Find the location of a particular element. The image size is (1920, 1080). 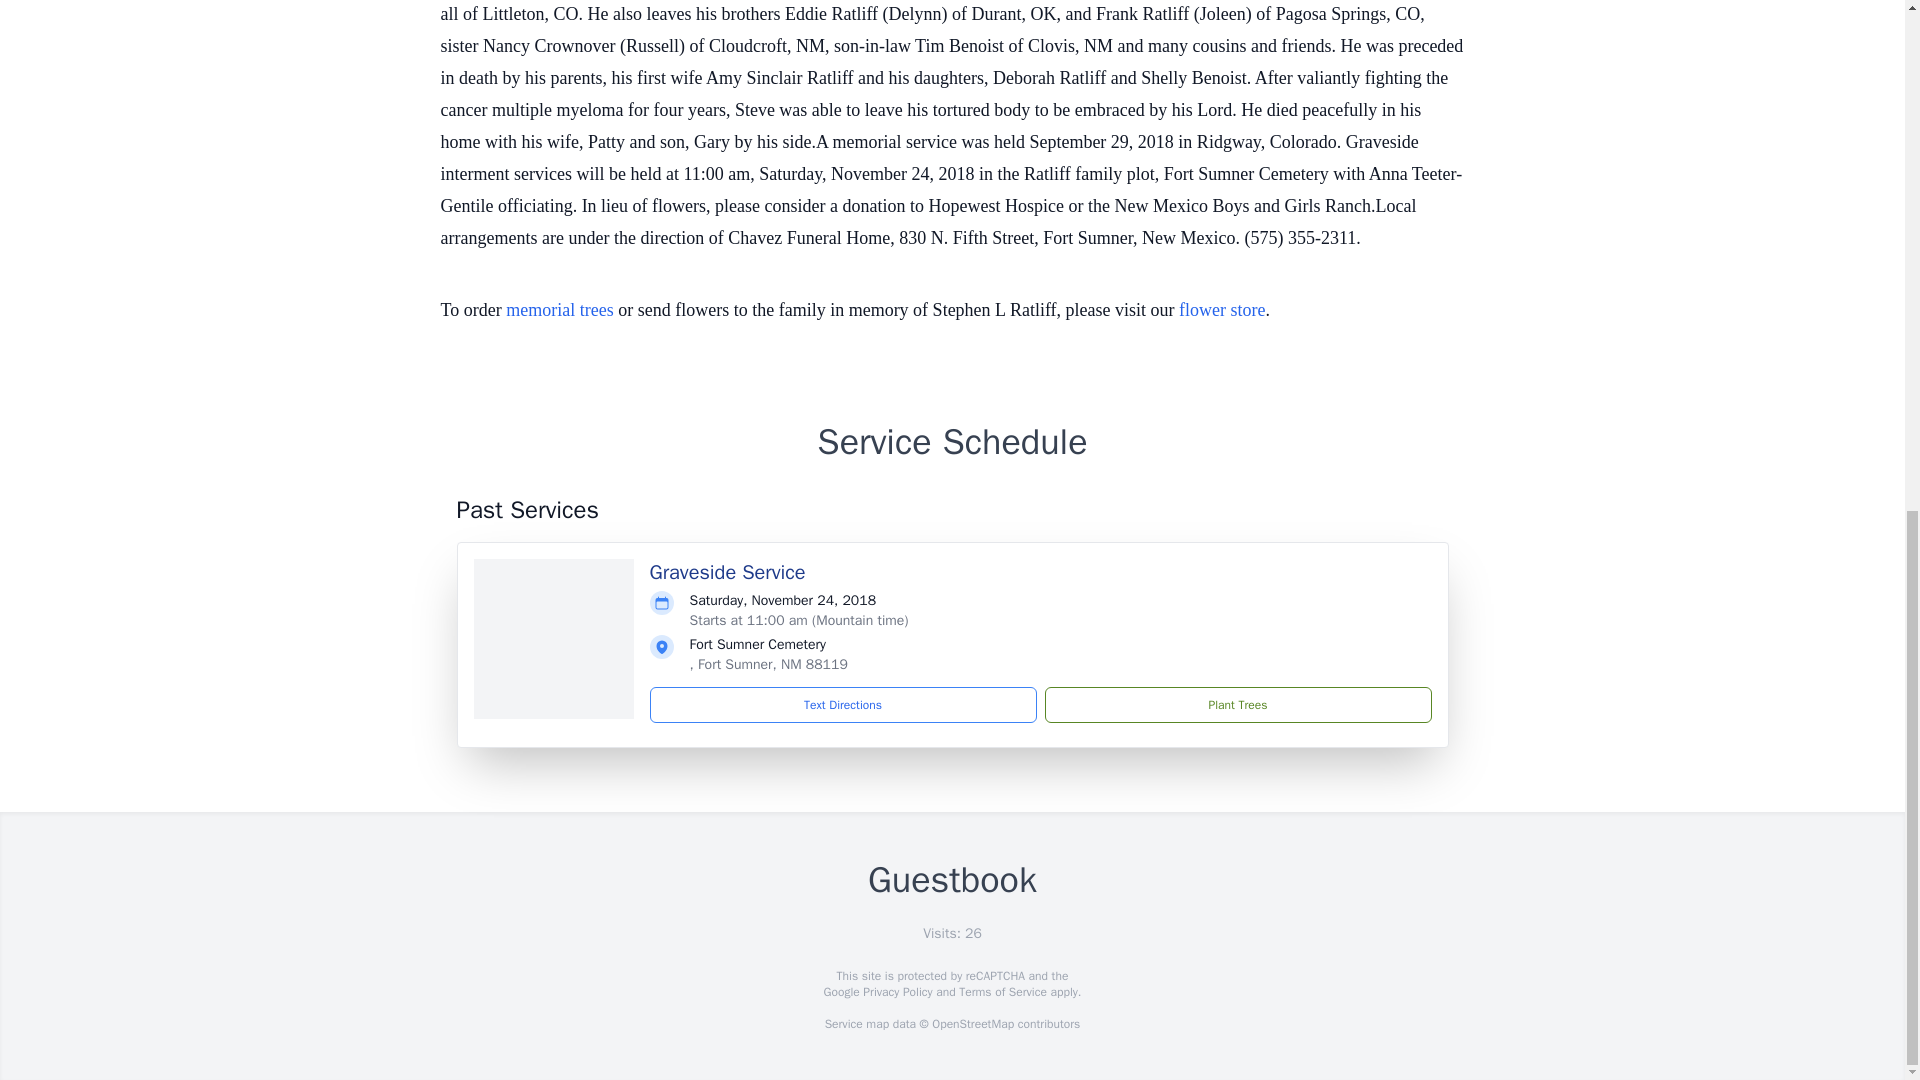

memorial trees is located at coordinates (559, 310).